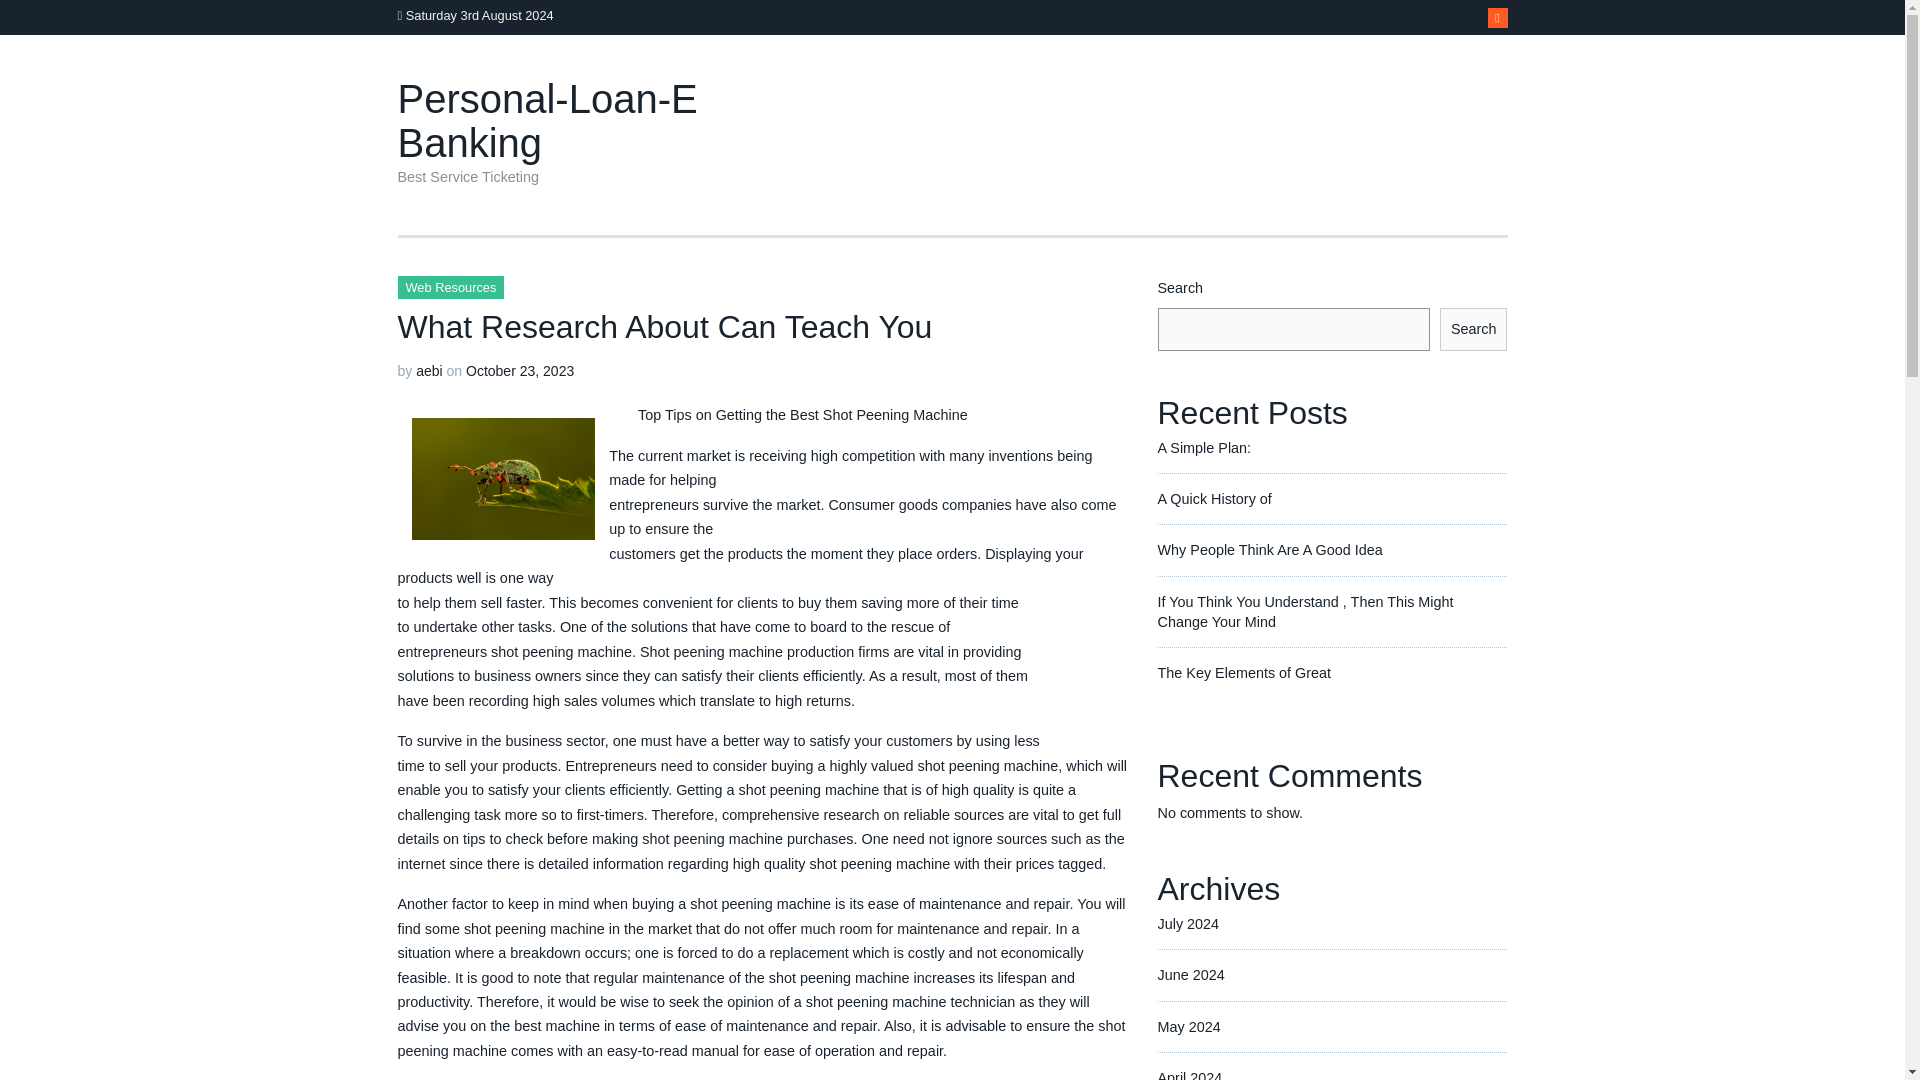 This screenshot has height=1080, width=1920. I want to click on A Simple Plan:, so click(1204, 447).